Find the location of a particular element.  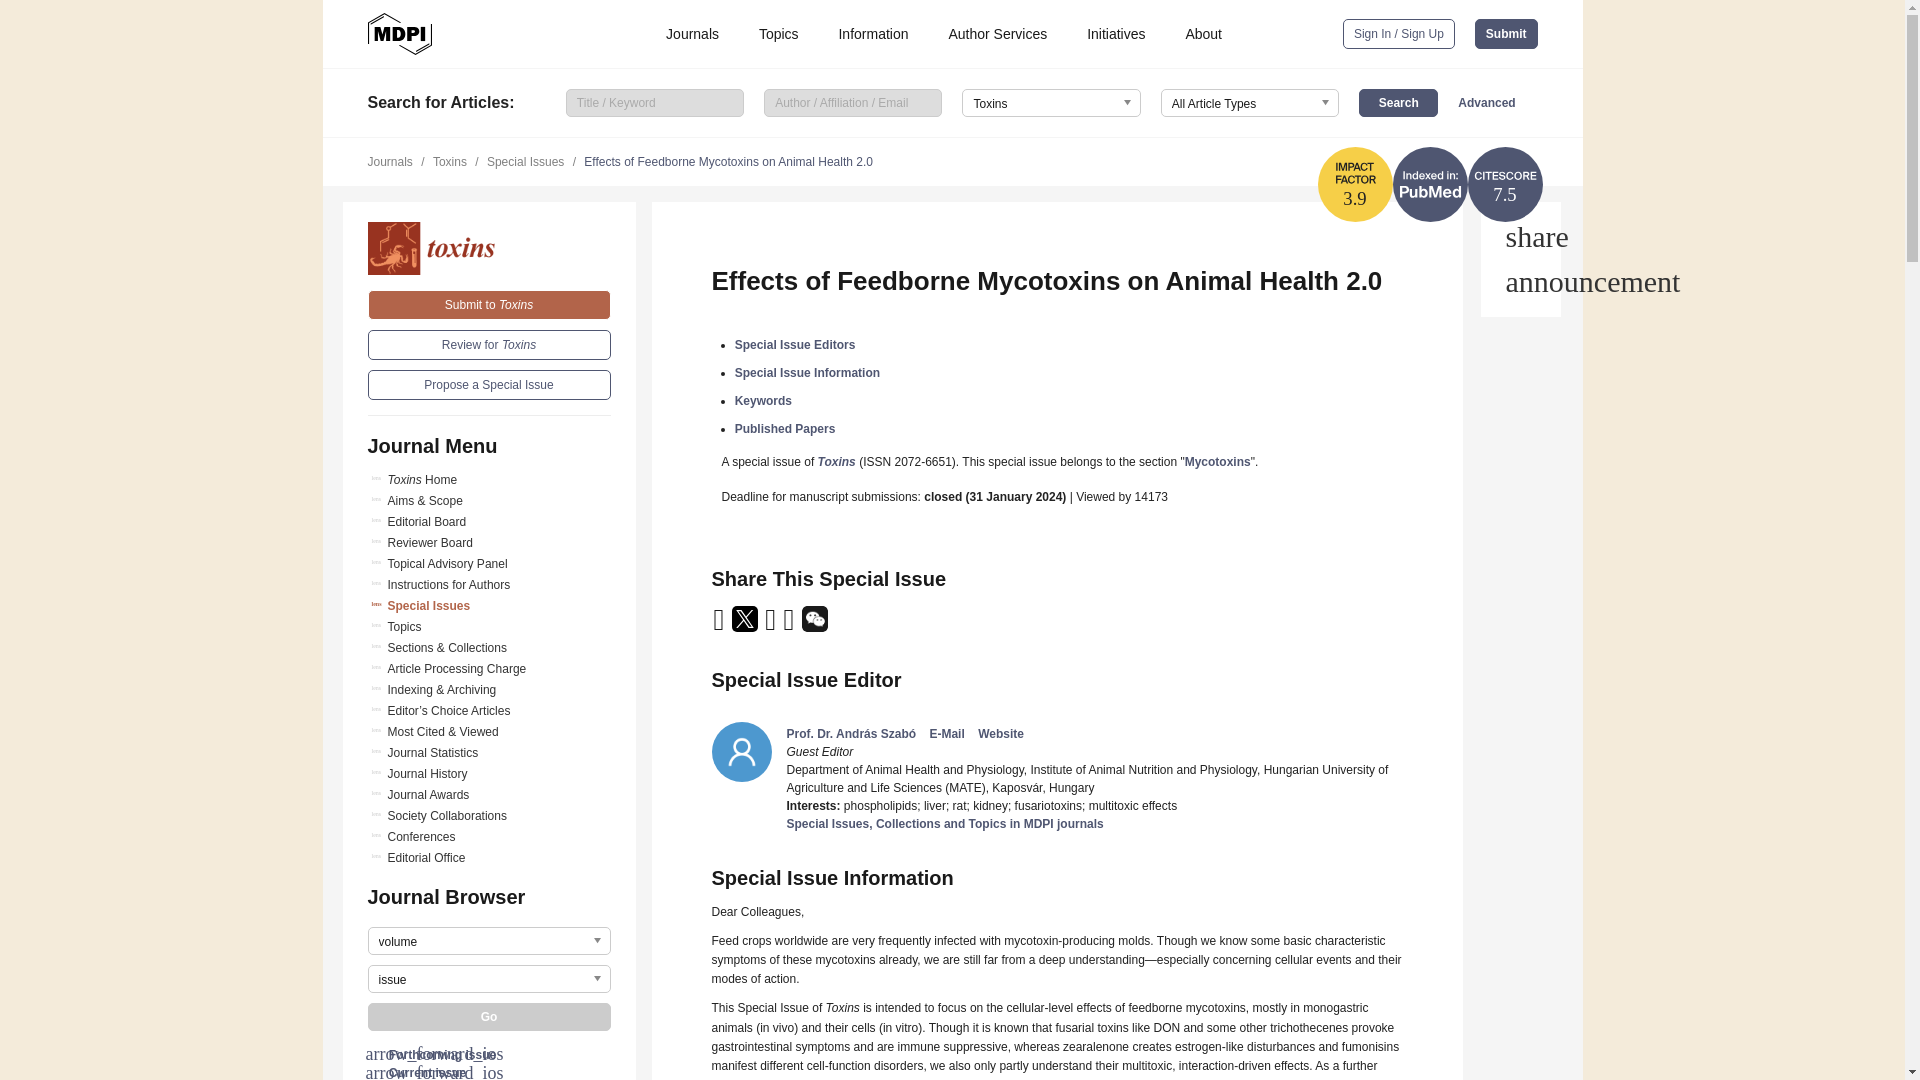

Share is located at coordinates (1520, 236).